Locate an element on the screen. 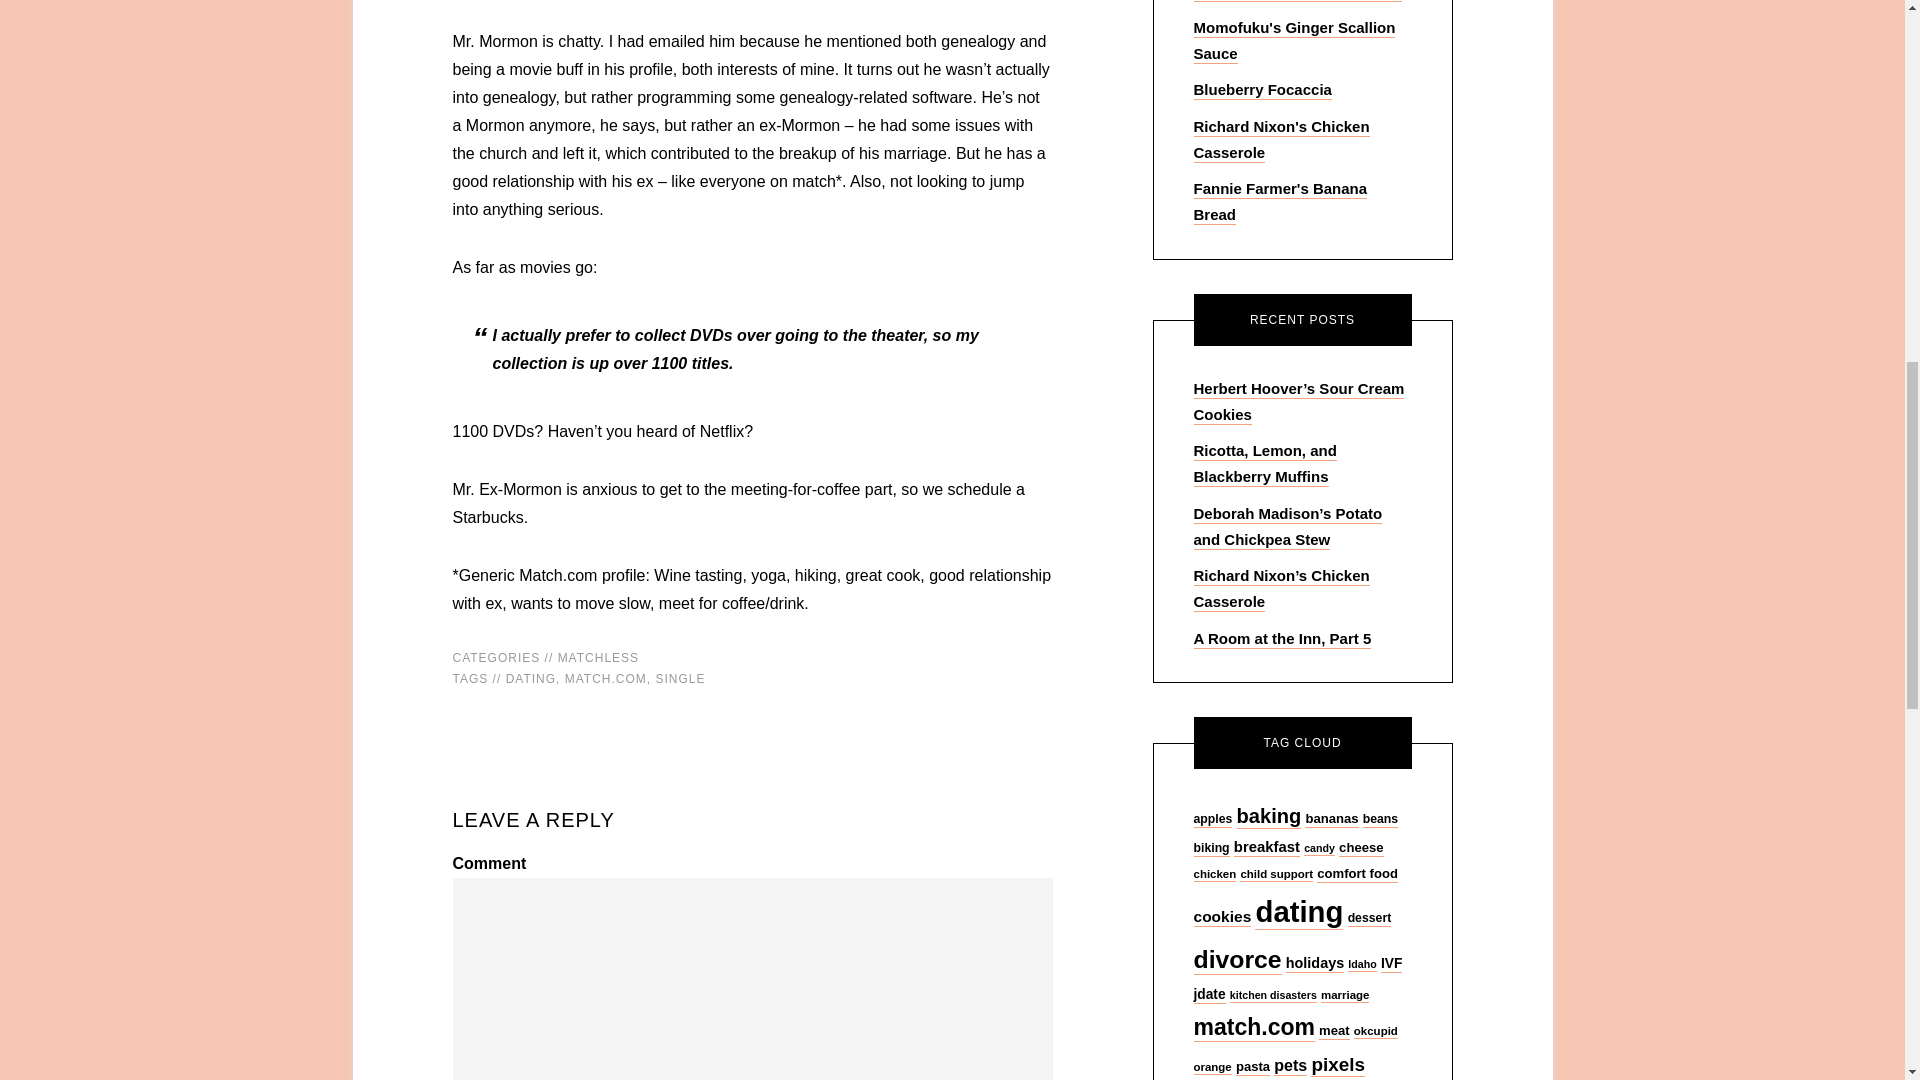 Image resolution: width=1920 pixels, height=1080 pixels. Momofuku's Ginger Scallion Sauce is located at coordinates (1294, 41).